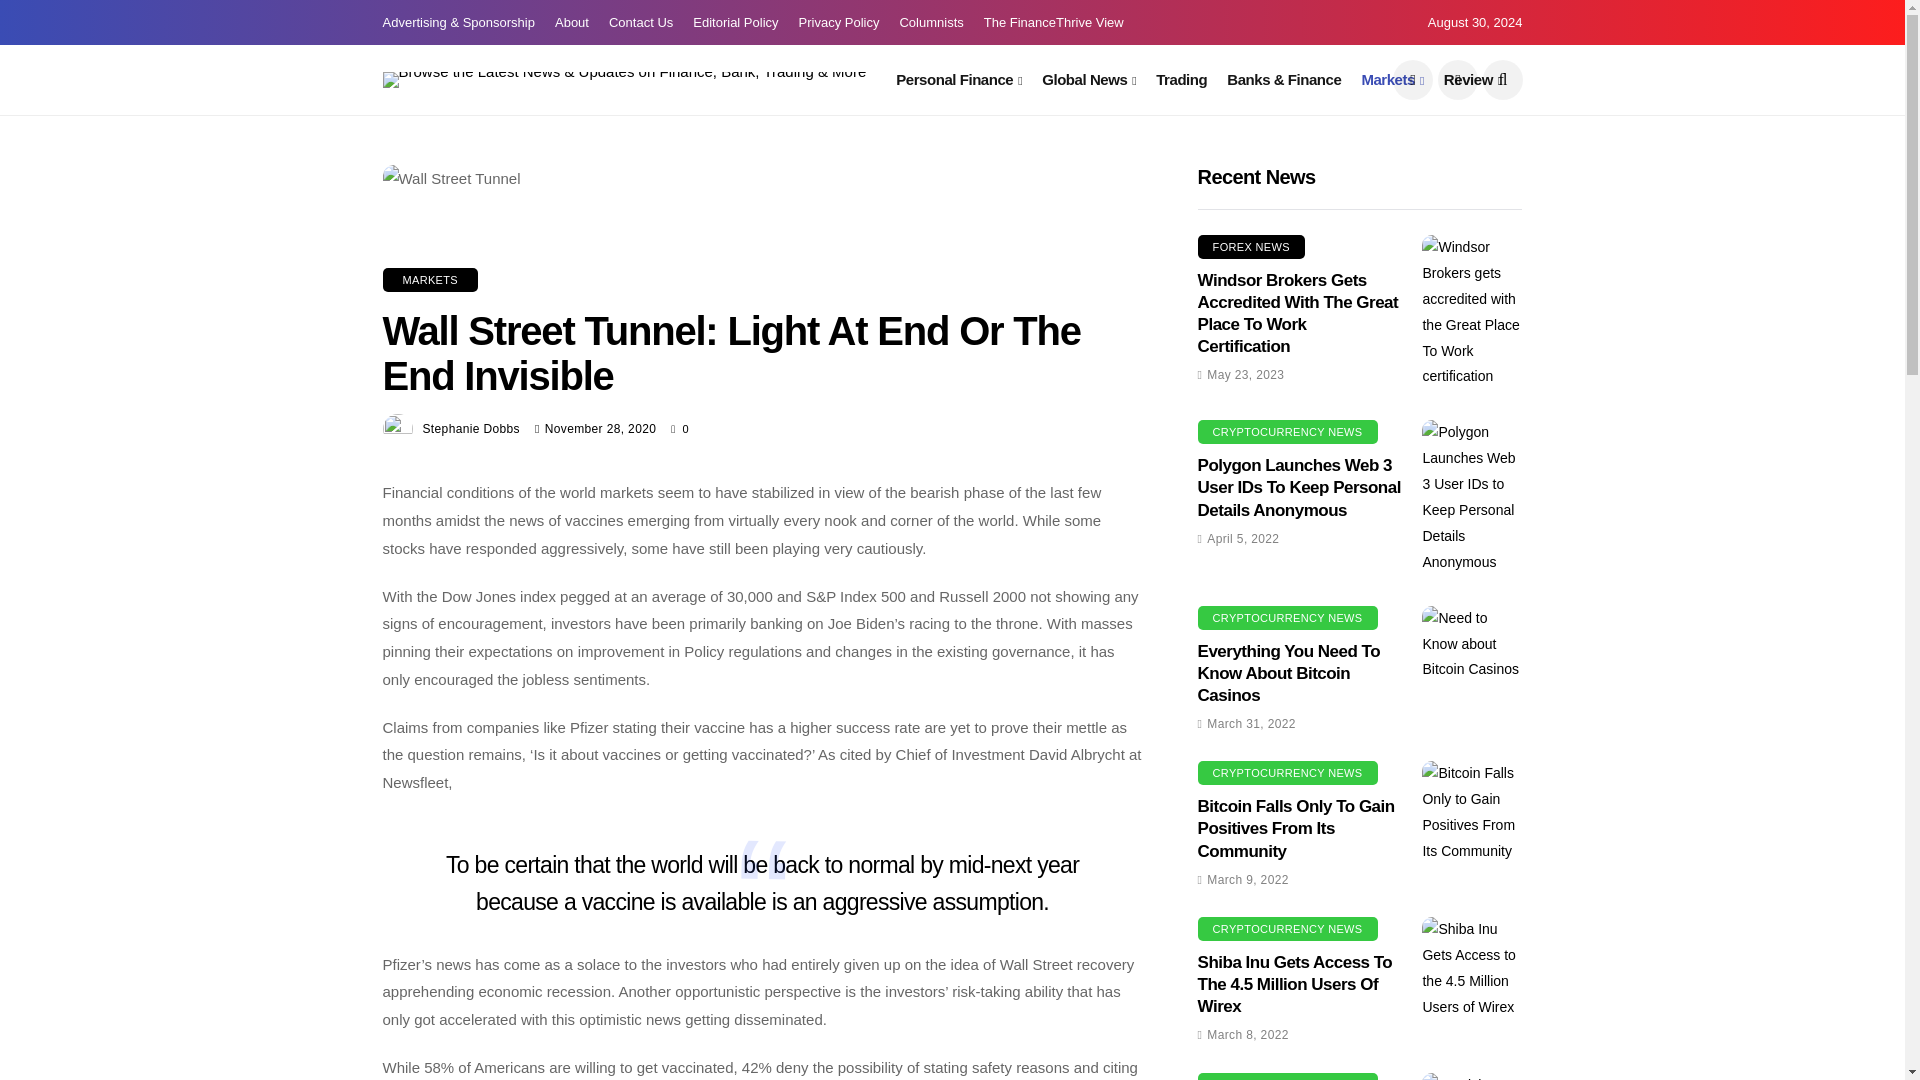 This screenshot has width=1920, height=1080. I want to click on MARKETS, so click(429, 279).